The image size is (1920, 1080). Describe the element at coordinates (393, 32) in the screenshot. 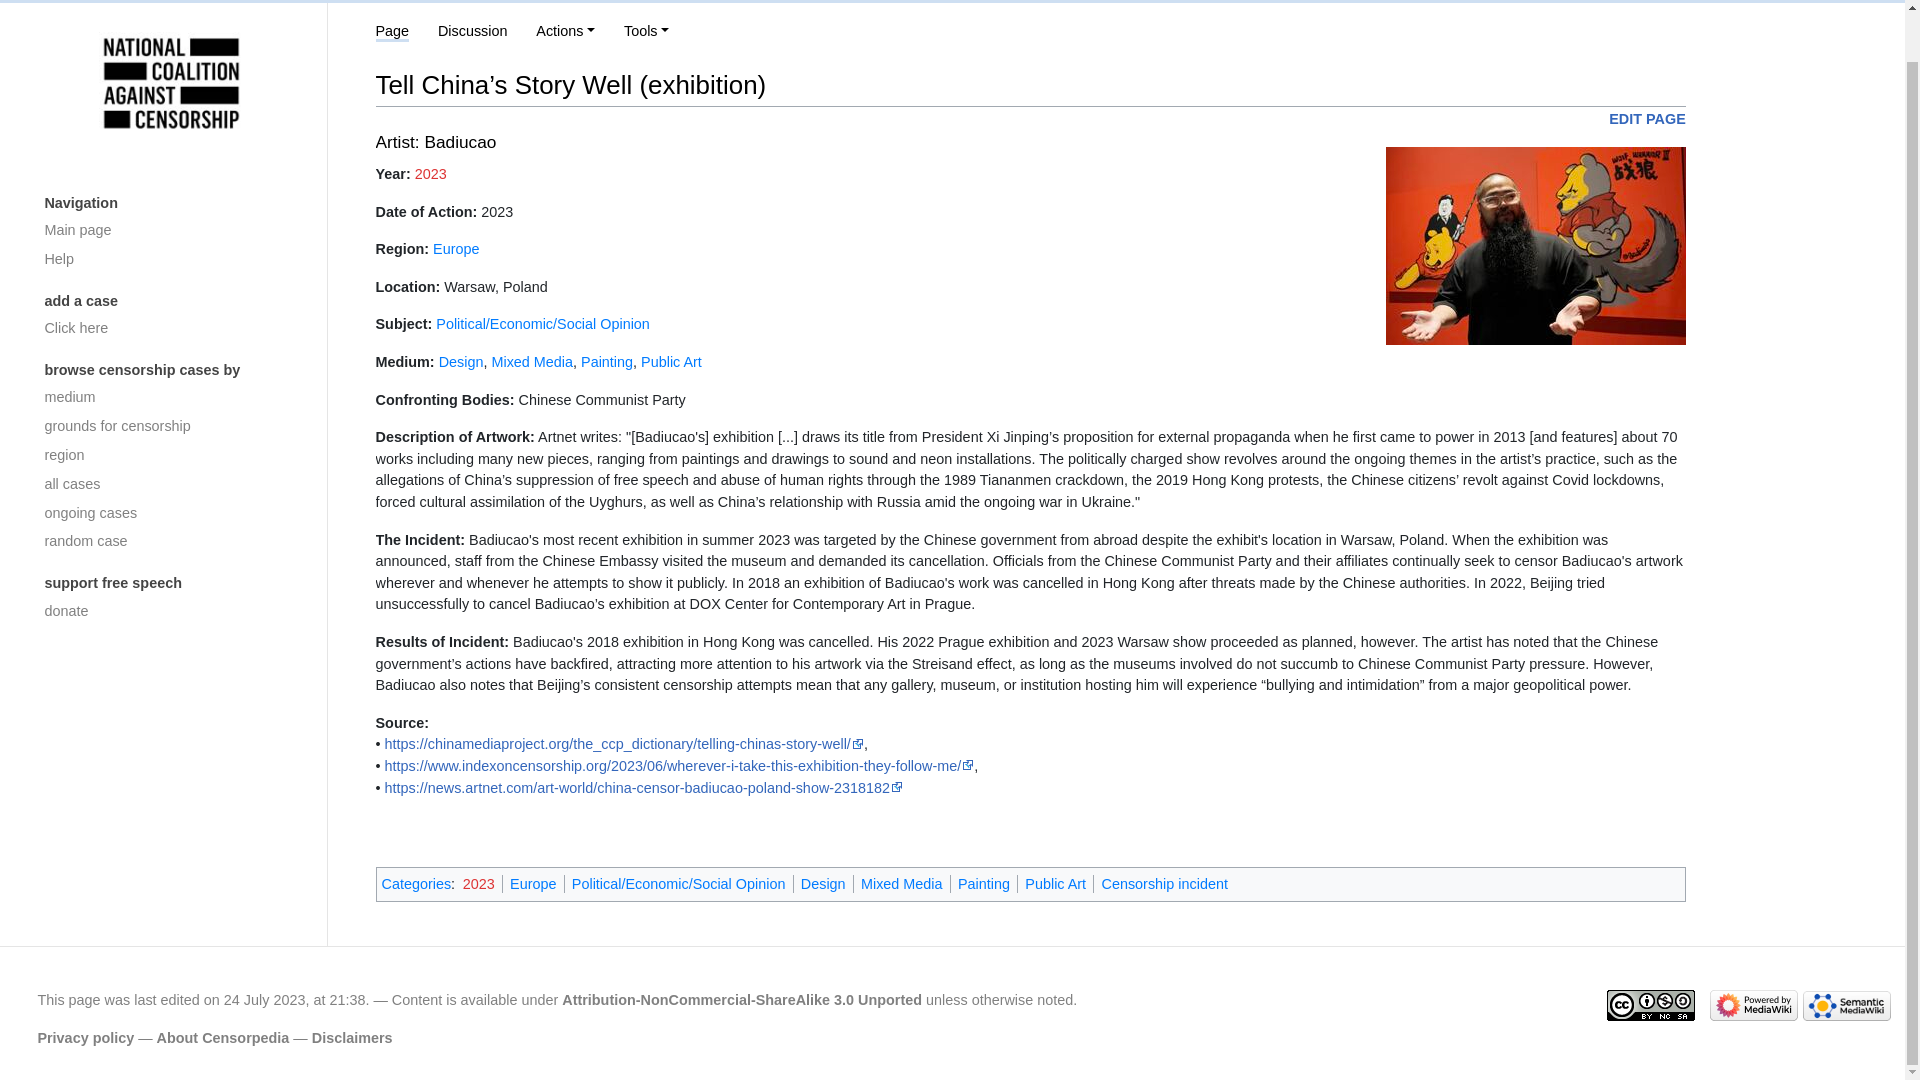

I see `Page` at that location.